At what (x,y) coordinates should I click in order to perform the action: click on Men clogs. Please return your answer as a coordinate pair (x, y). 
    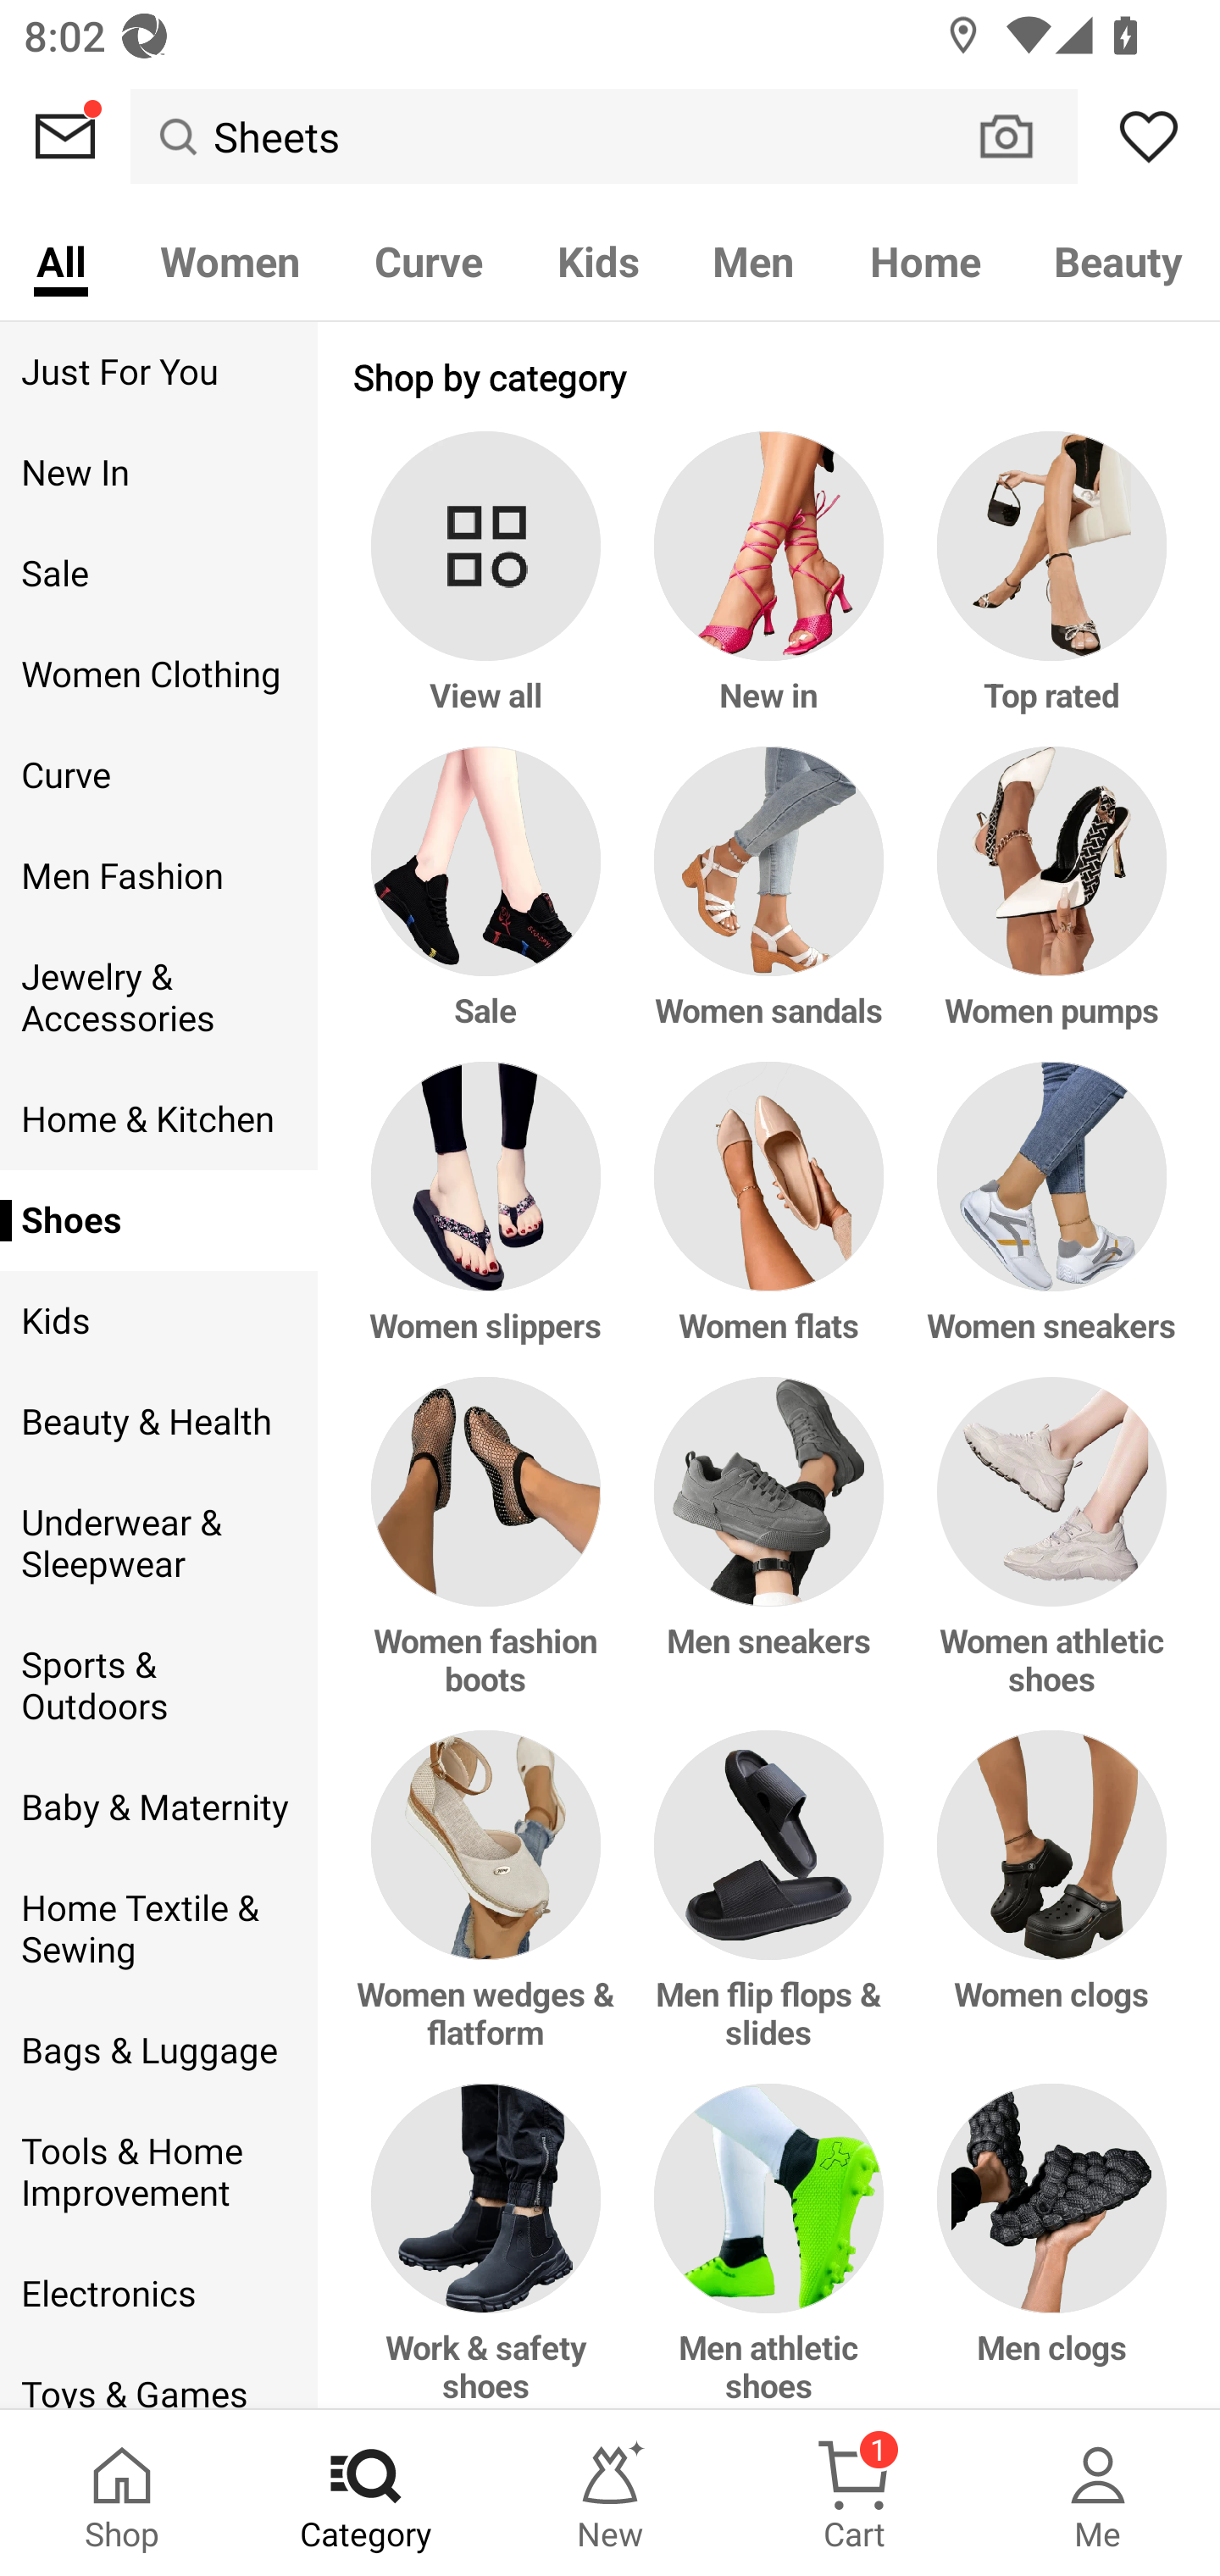
    Looking at the image, I should click on (1045, 2246).